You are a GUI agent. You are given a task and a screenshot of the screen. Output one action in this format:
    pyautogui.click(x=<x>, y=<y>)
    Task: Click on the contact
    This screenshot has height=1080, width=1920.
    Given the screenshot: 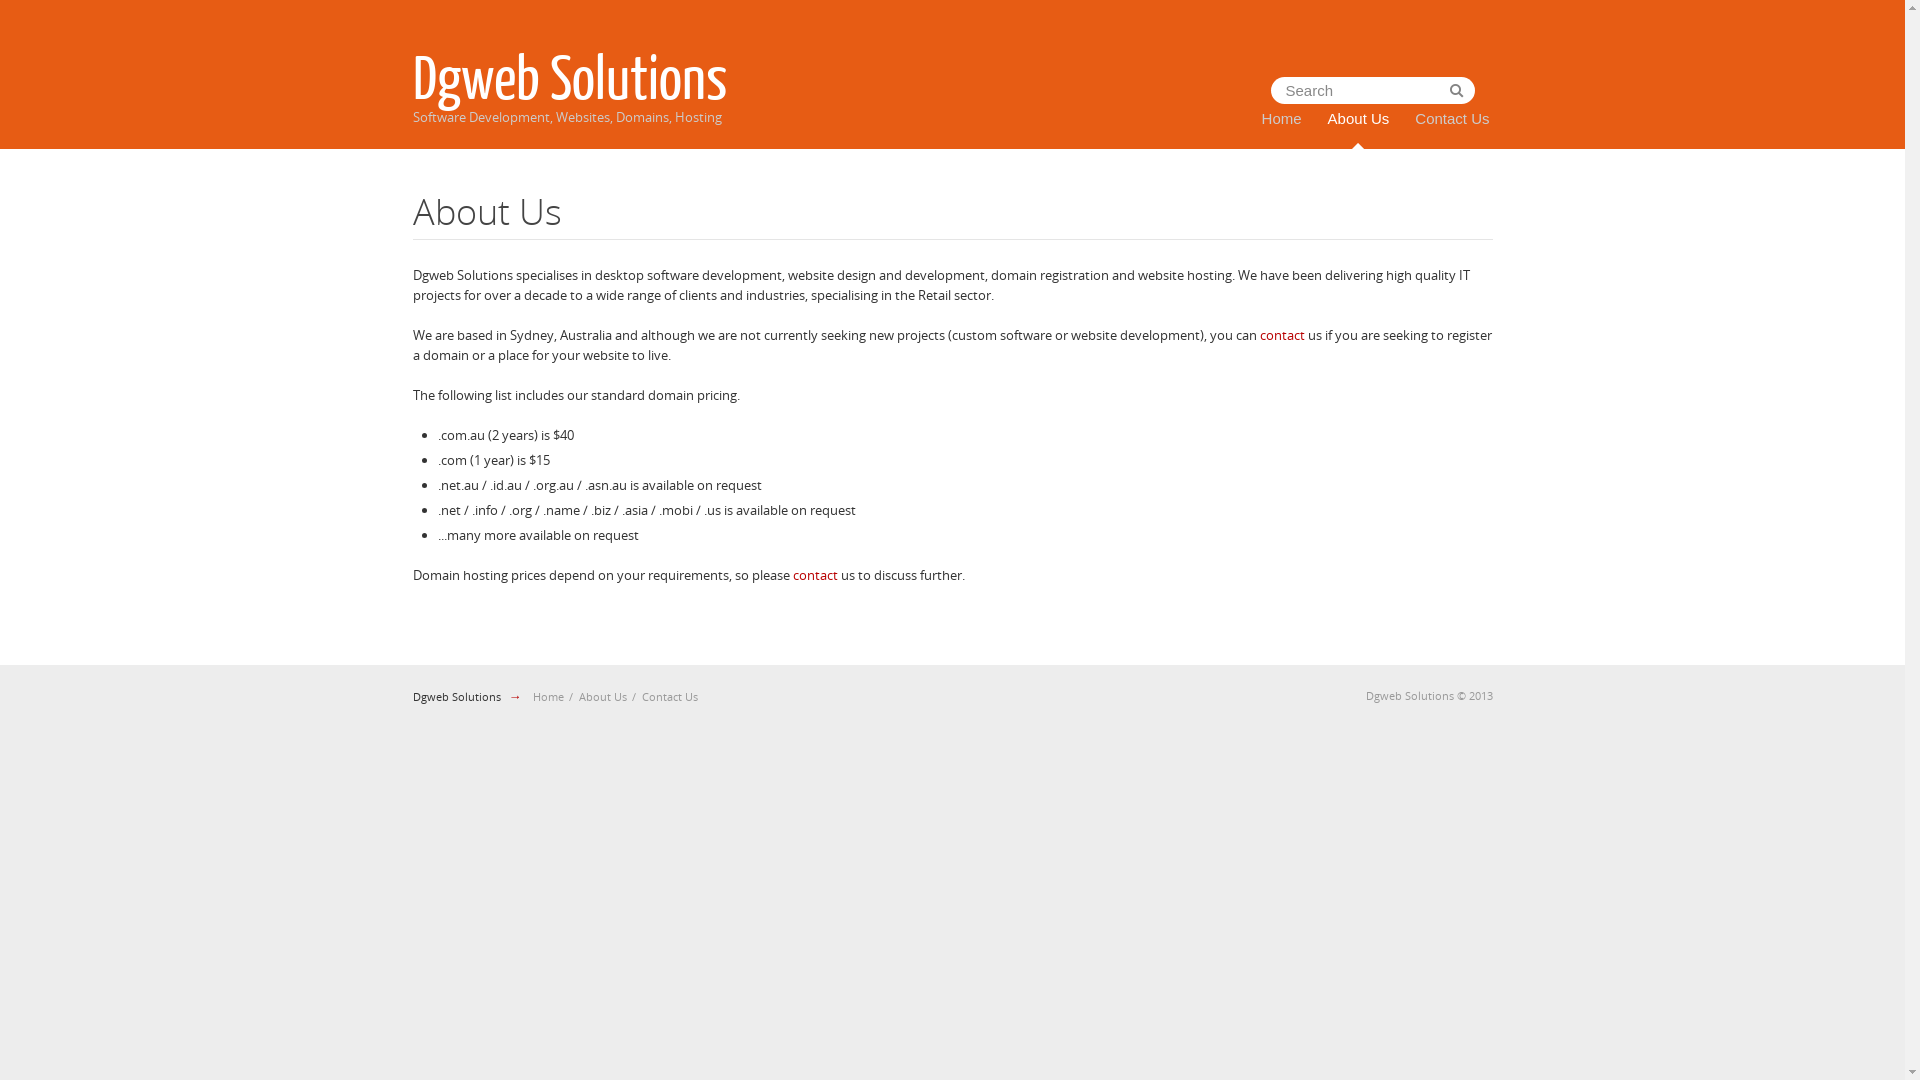 What is the action you would take?
    pyautogui.click(x=814, y=575)
    